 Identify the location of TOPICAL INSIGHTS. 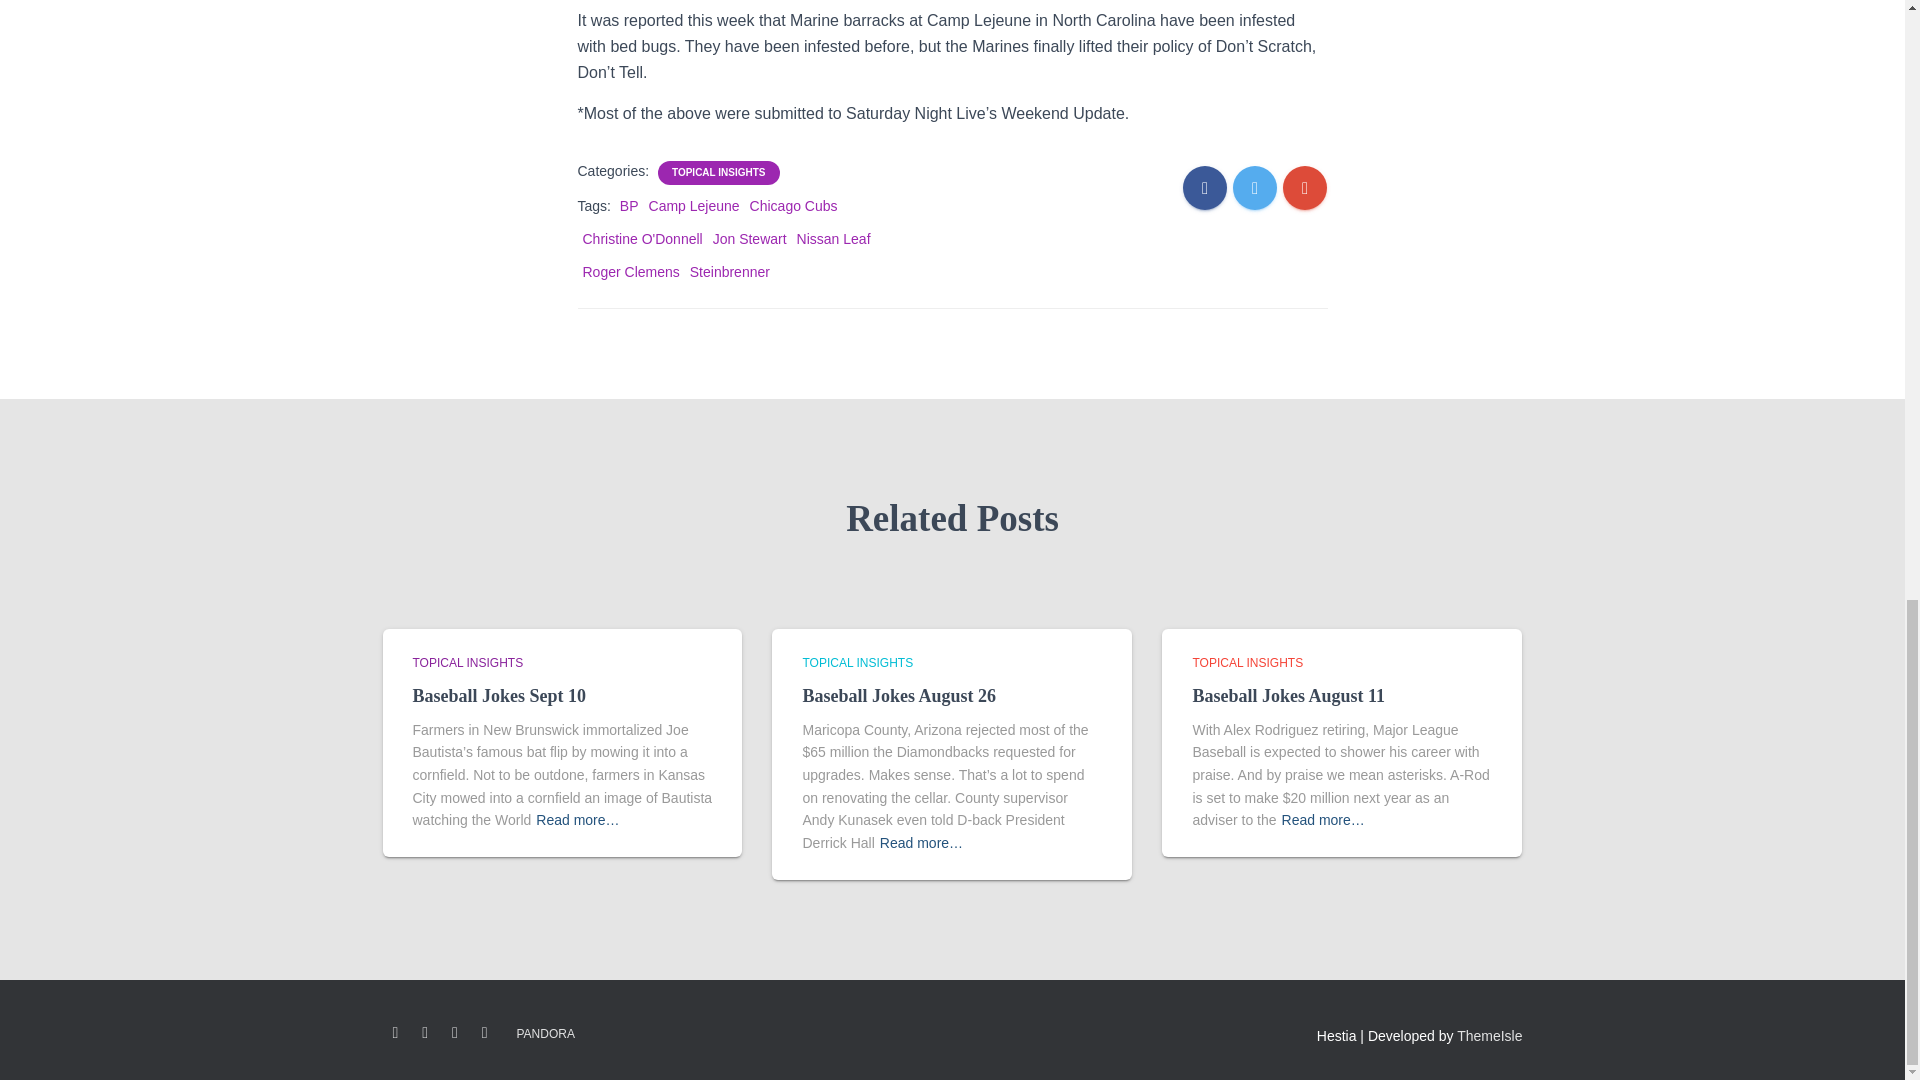
(858, 662).